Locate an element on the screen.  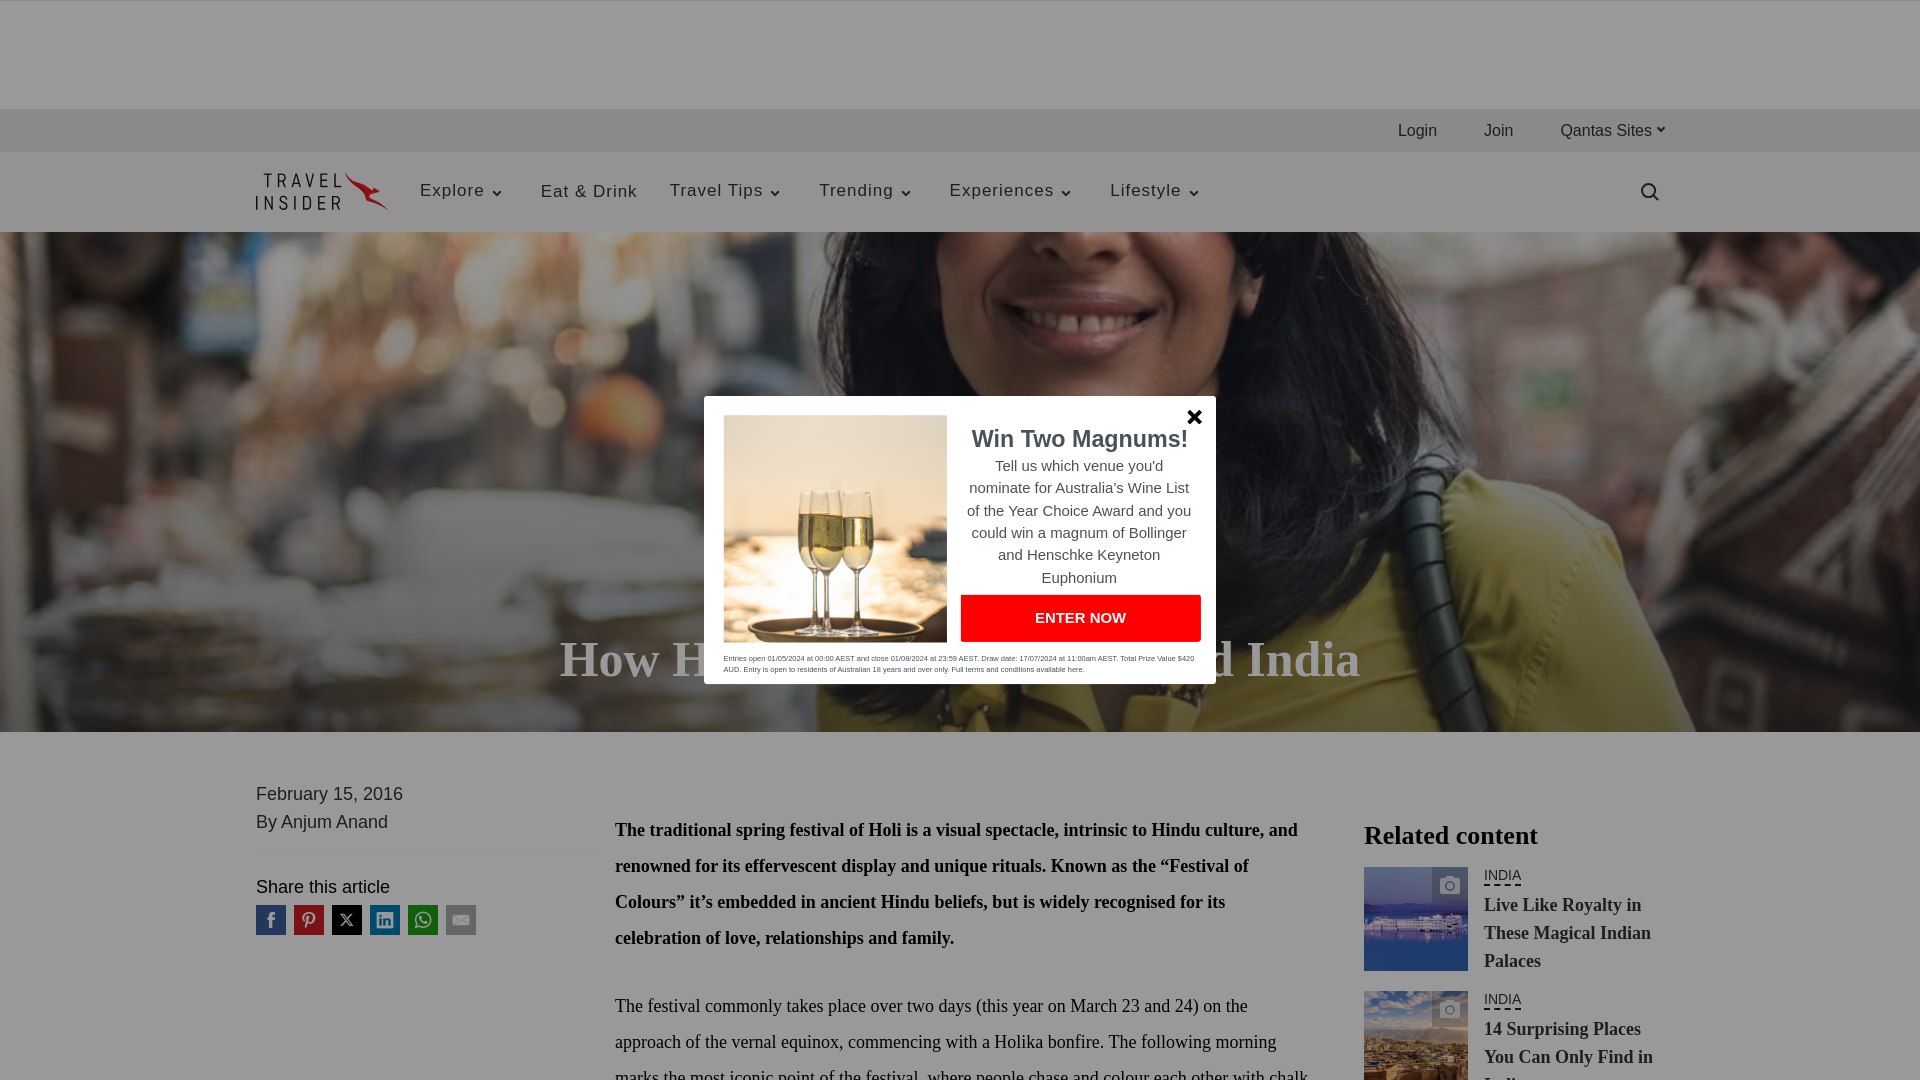
ASIA is located at coordinates (979, 606).